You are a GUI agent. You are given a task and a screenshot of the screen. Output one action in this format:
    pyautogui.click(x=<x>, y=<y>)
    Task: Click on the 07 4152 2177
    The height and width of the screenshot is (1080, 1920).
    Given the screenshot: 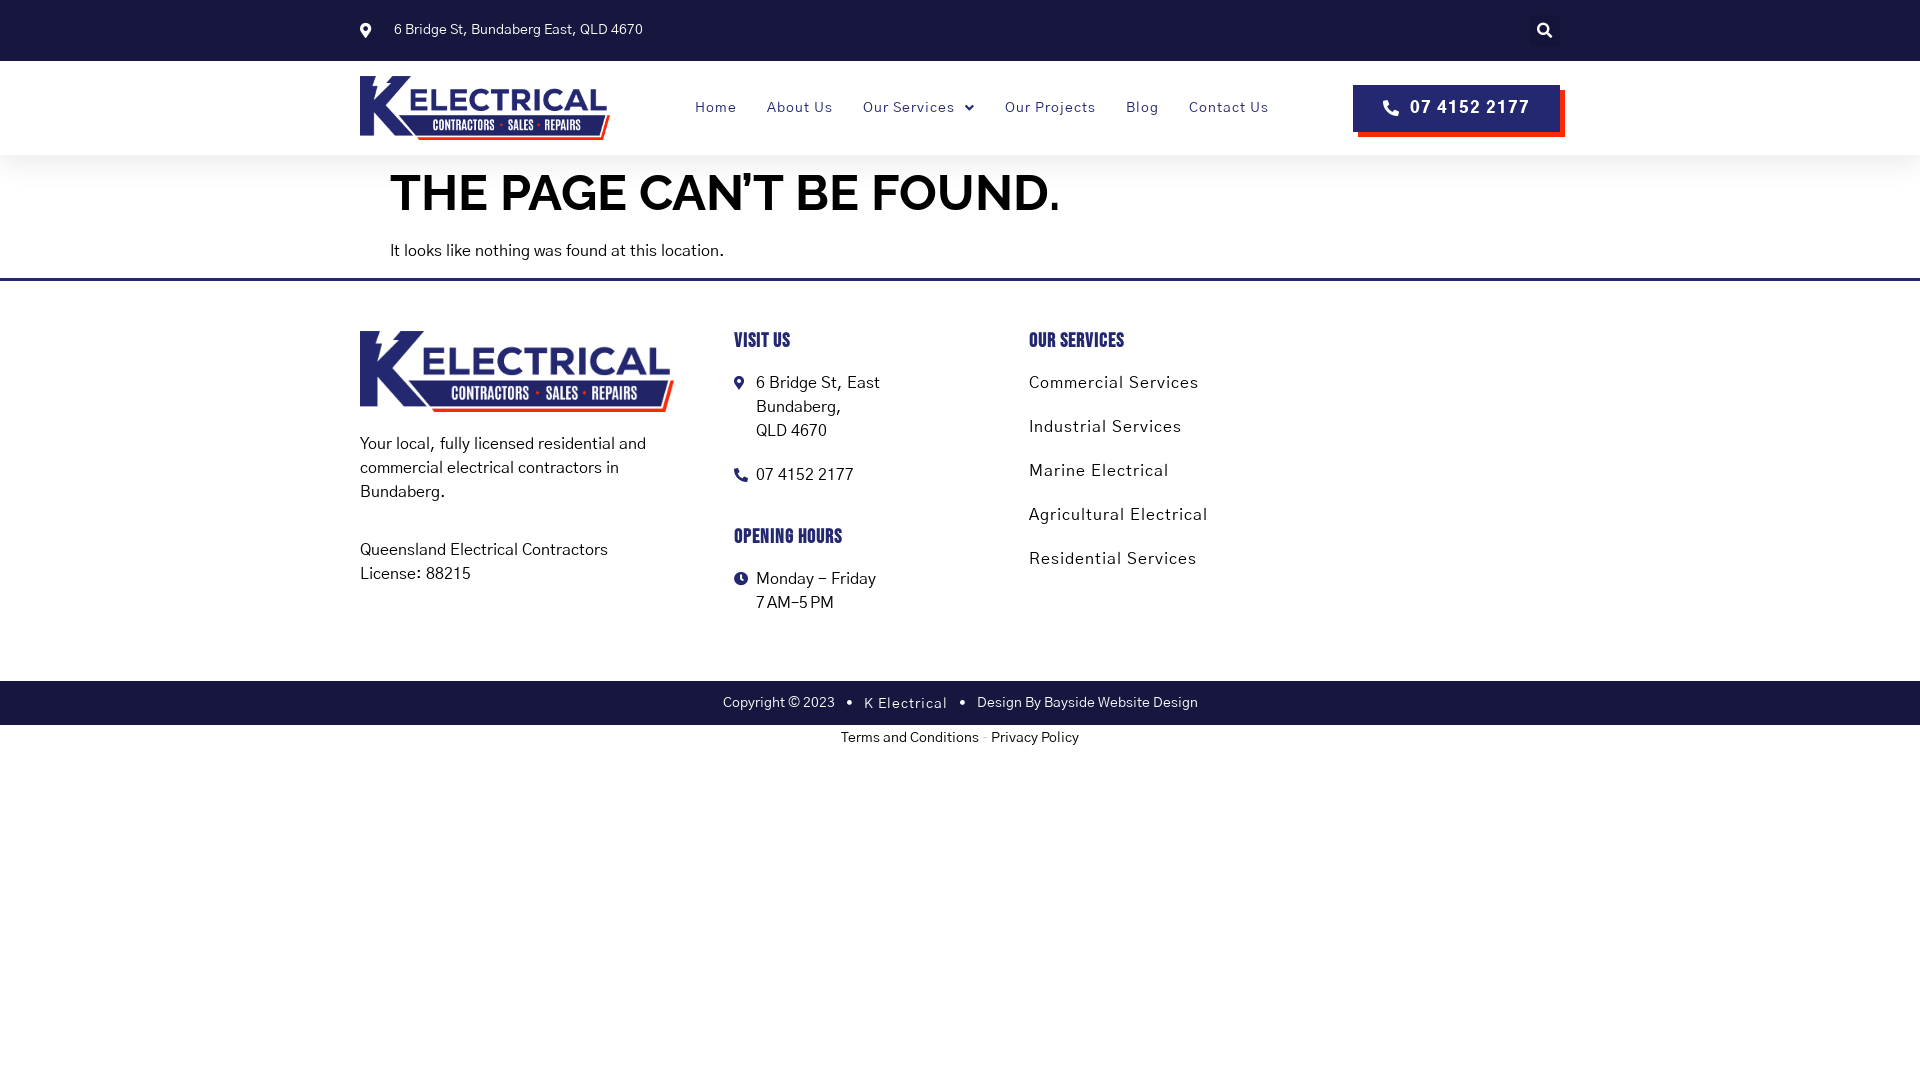 What is the action you would take?
    pyautogui.click(x=1456, y=108)
    